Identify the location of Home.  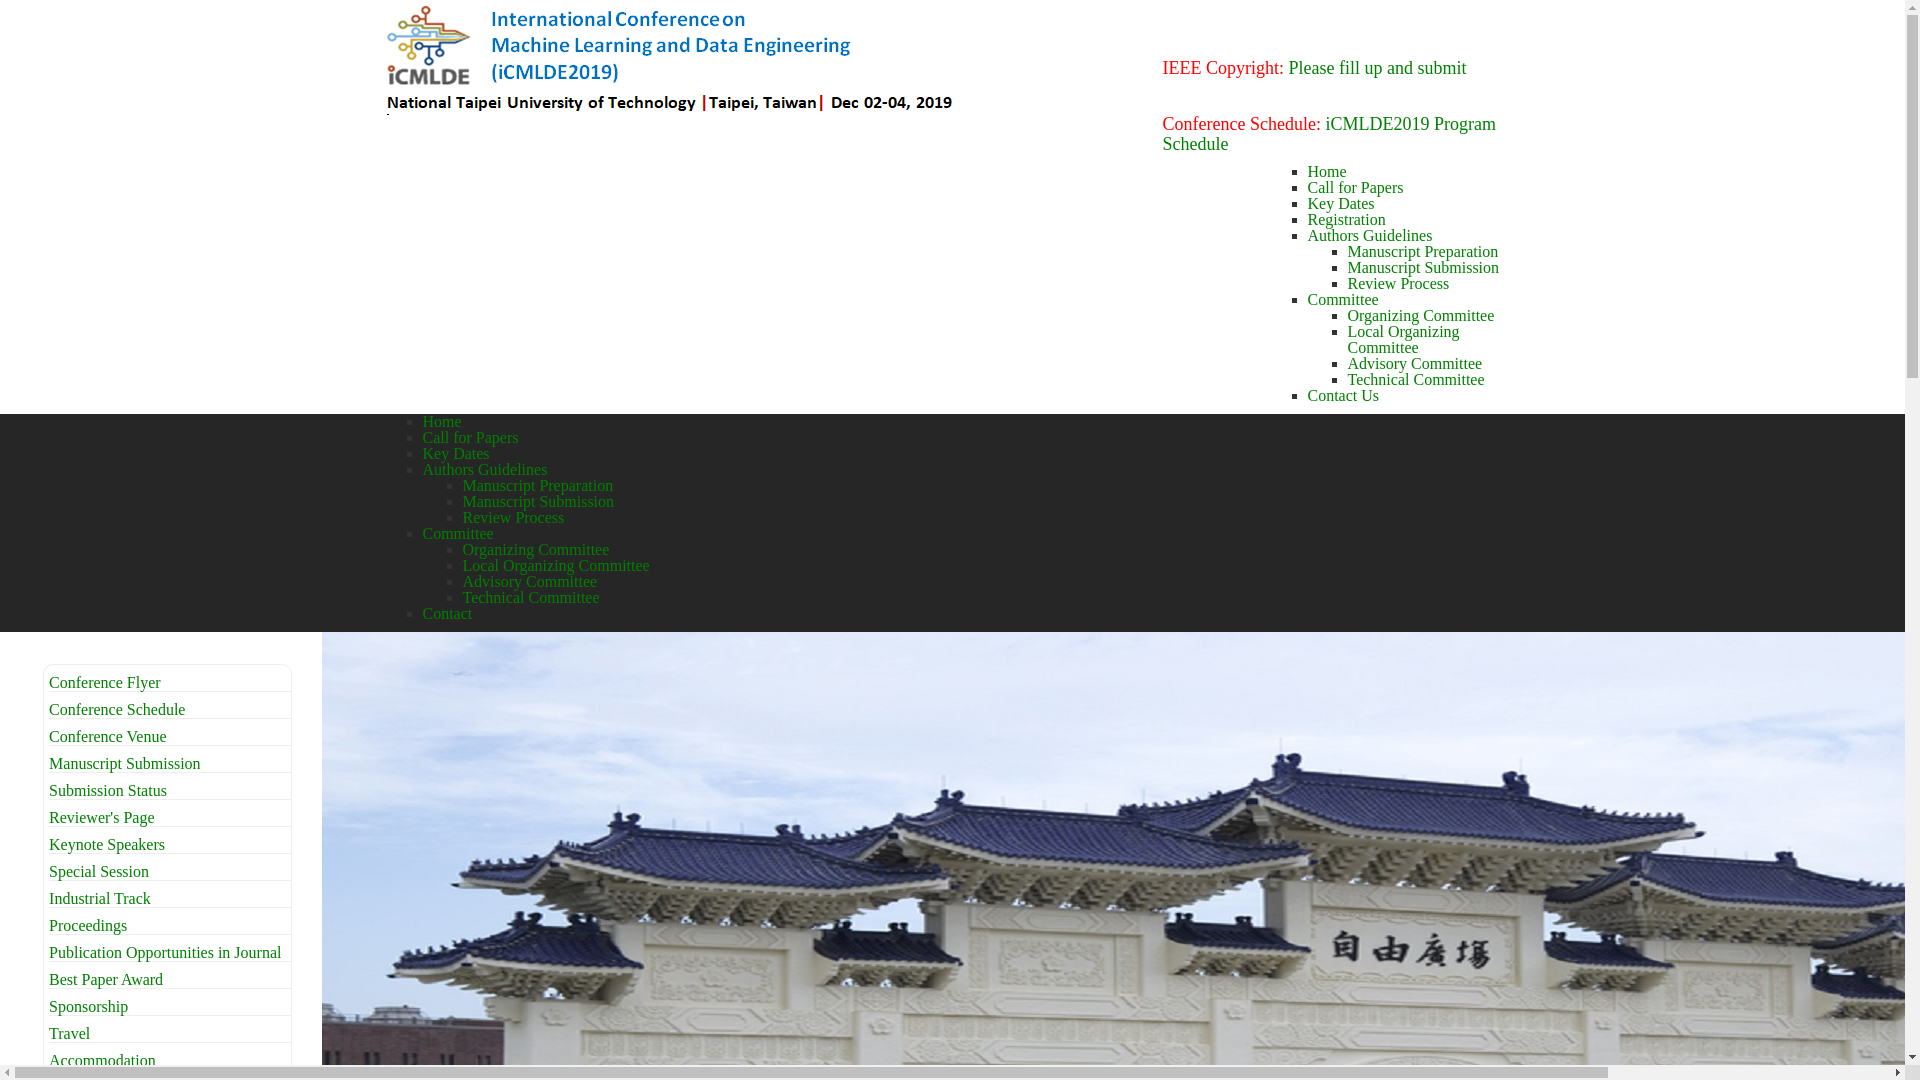
(1328, 172).